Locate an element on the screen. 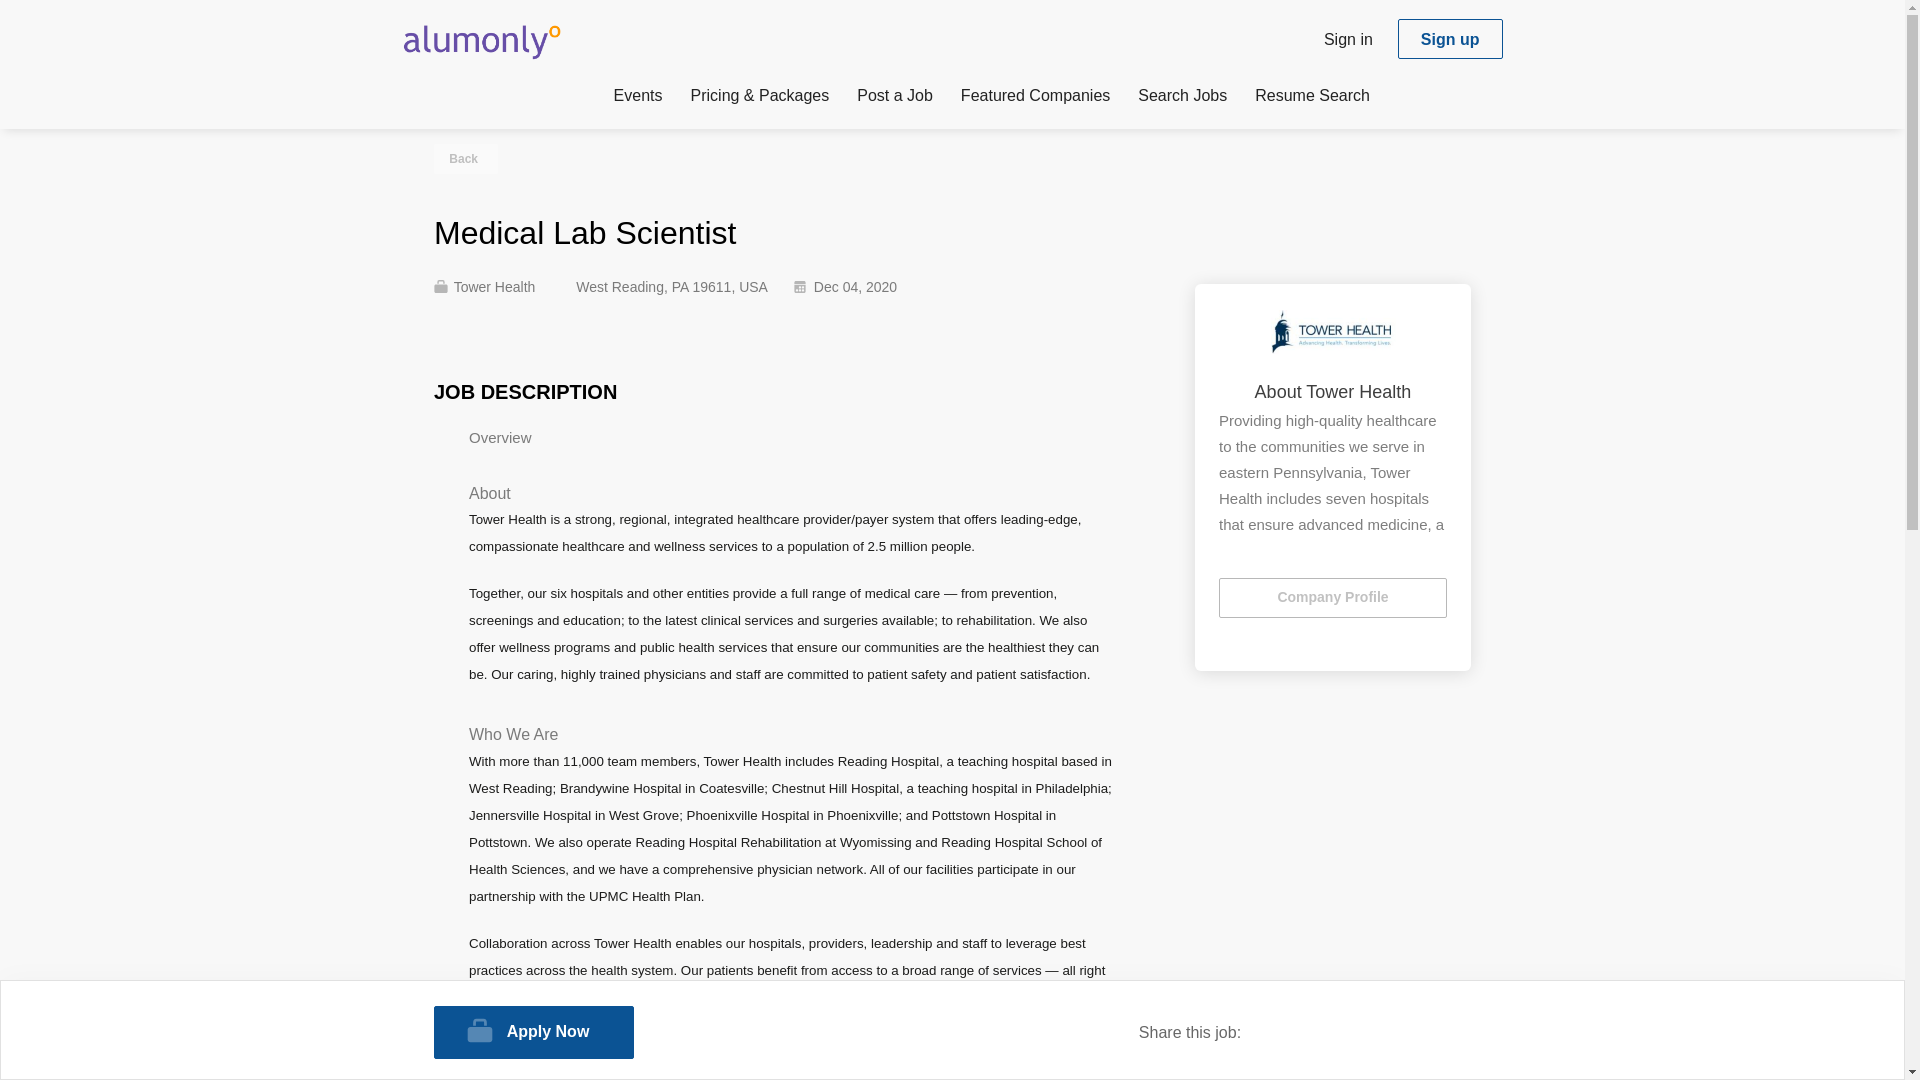  Sign up is located at coordinates (1450, 39).